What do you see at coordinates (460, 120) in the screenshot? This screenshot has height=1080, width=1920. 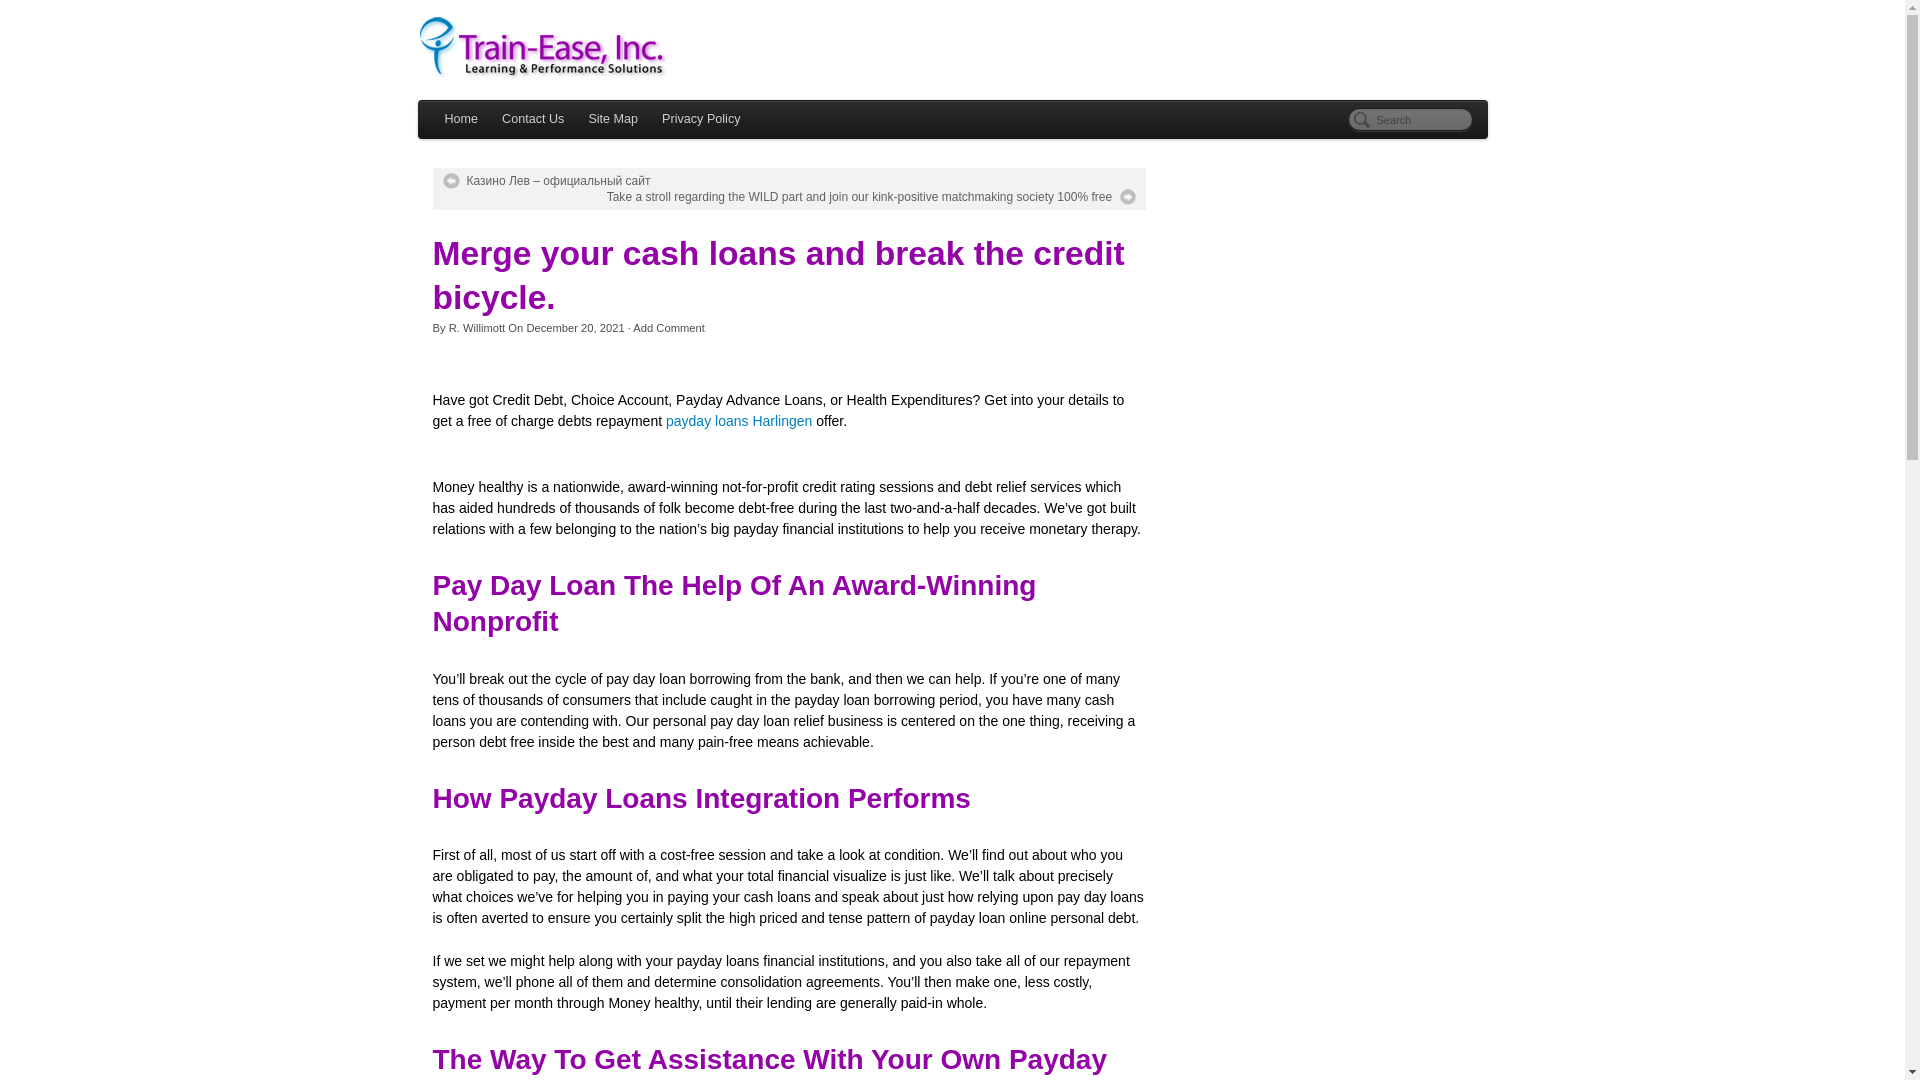 I see `Home` at bounding box center [460, 120].